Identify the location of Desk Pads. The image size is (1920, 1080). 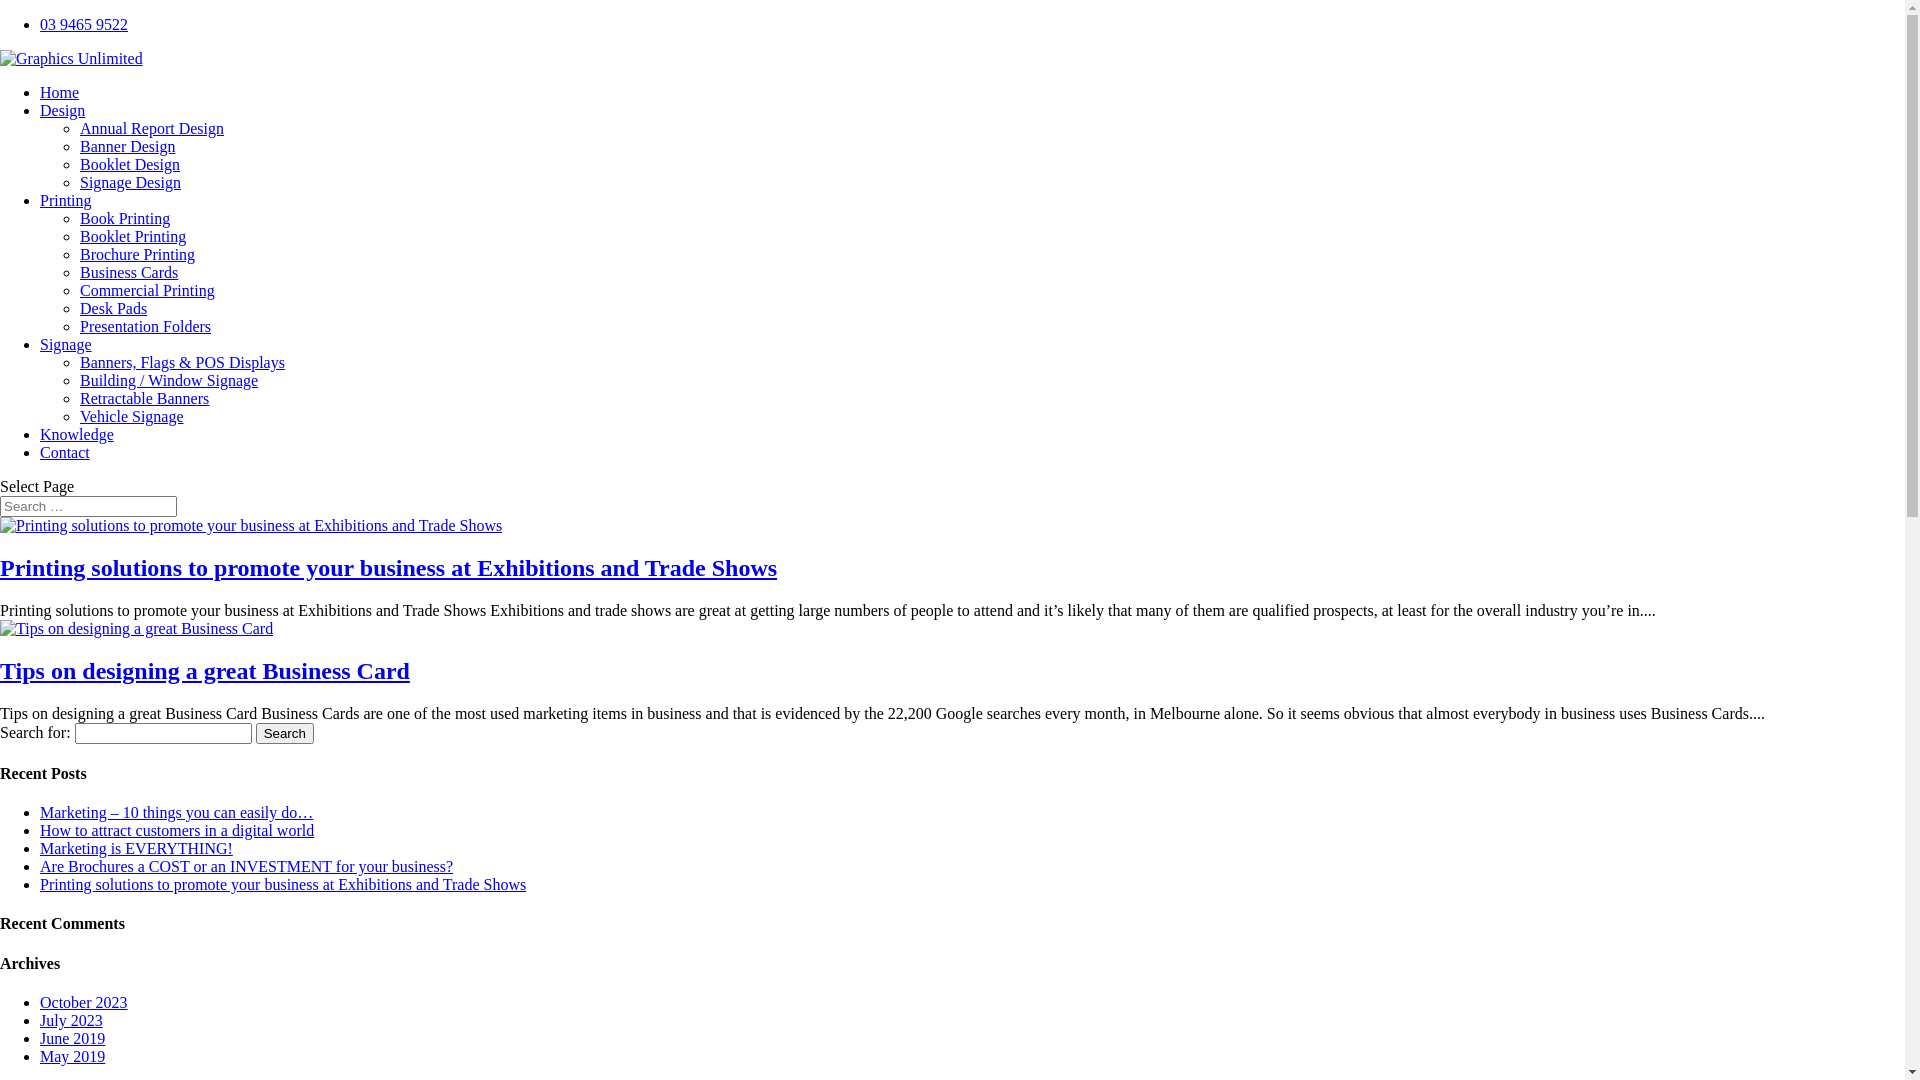
(114, 308).